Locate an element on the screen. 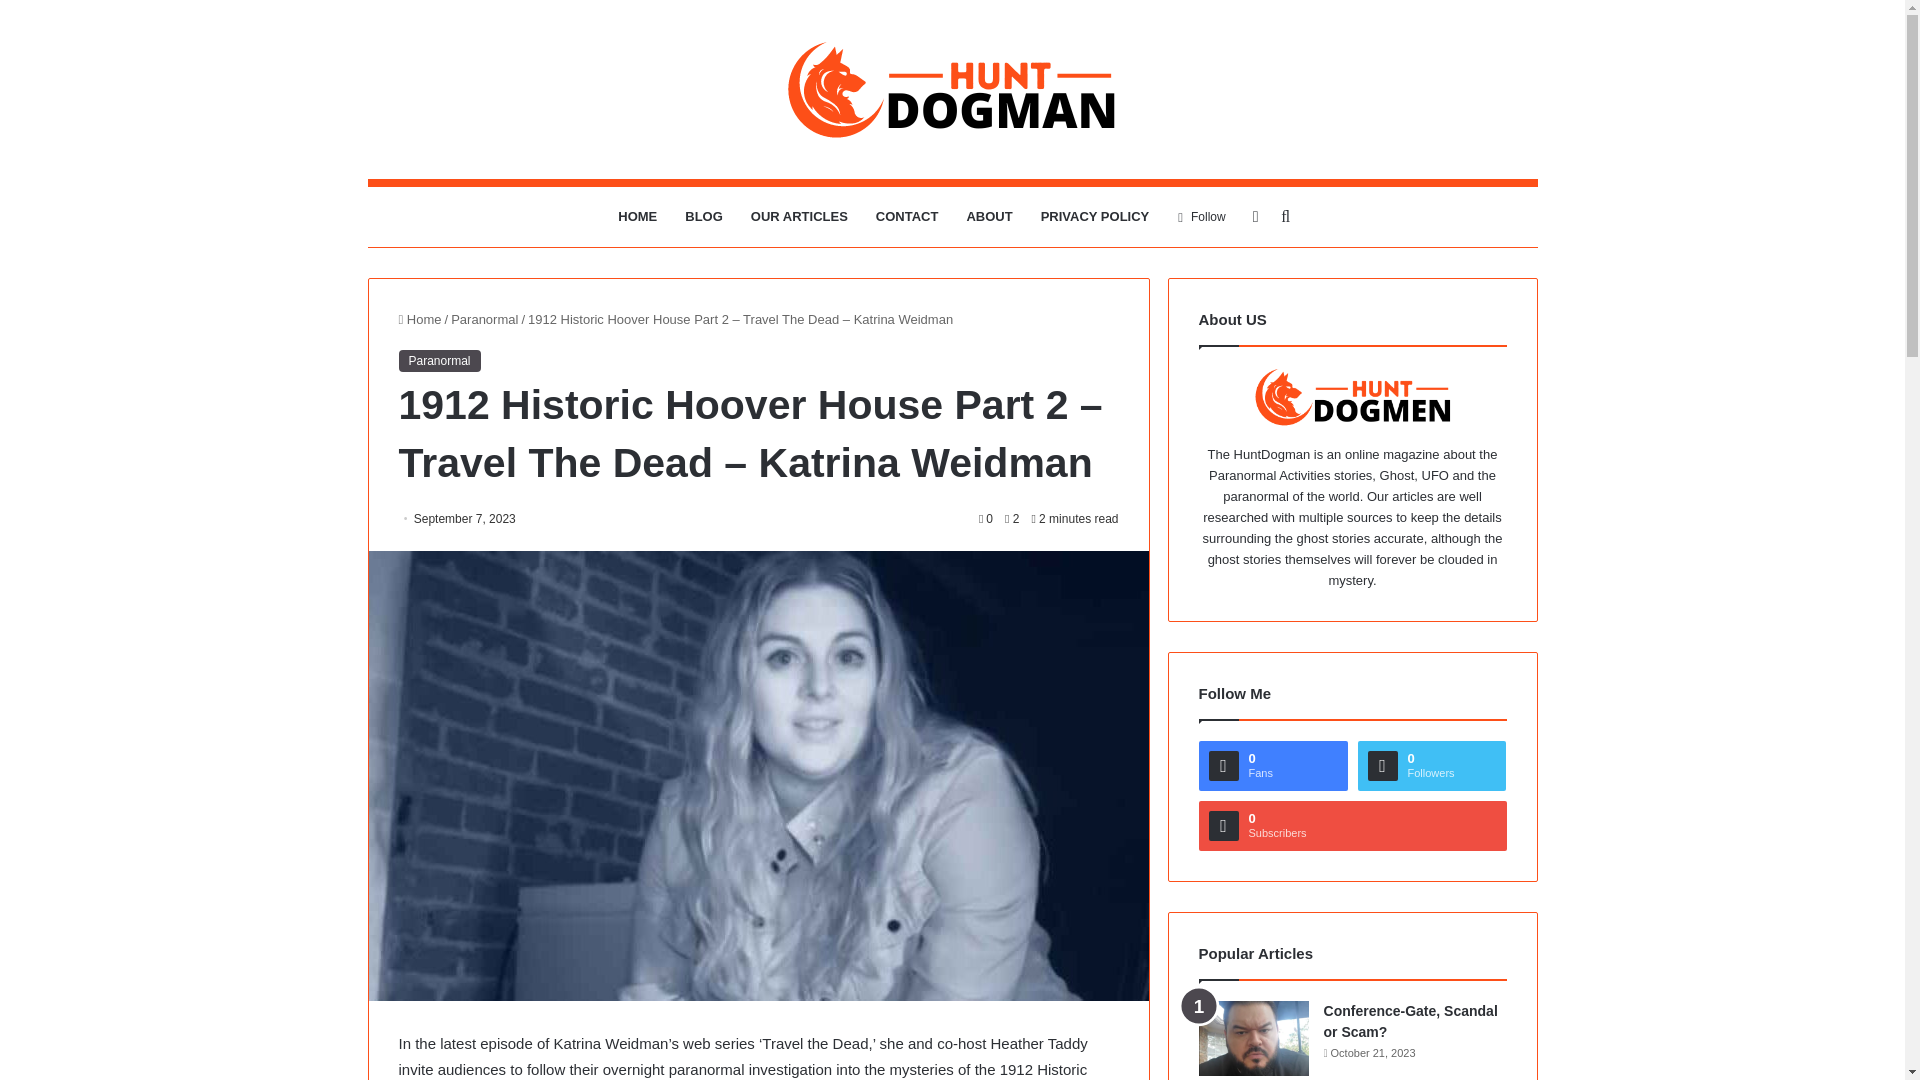 This screenshot has height=1080, width=1920. Paranormal is located at coordinates (438, 360).